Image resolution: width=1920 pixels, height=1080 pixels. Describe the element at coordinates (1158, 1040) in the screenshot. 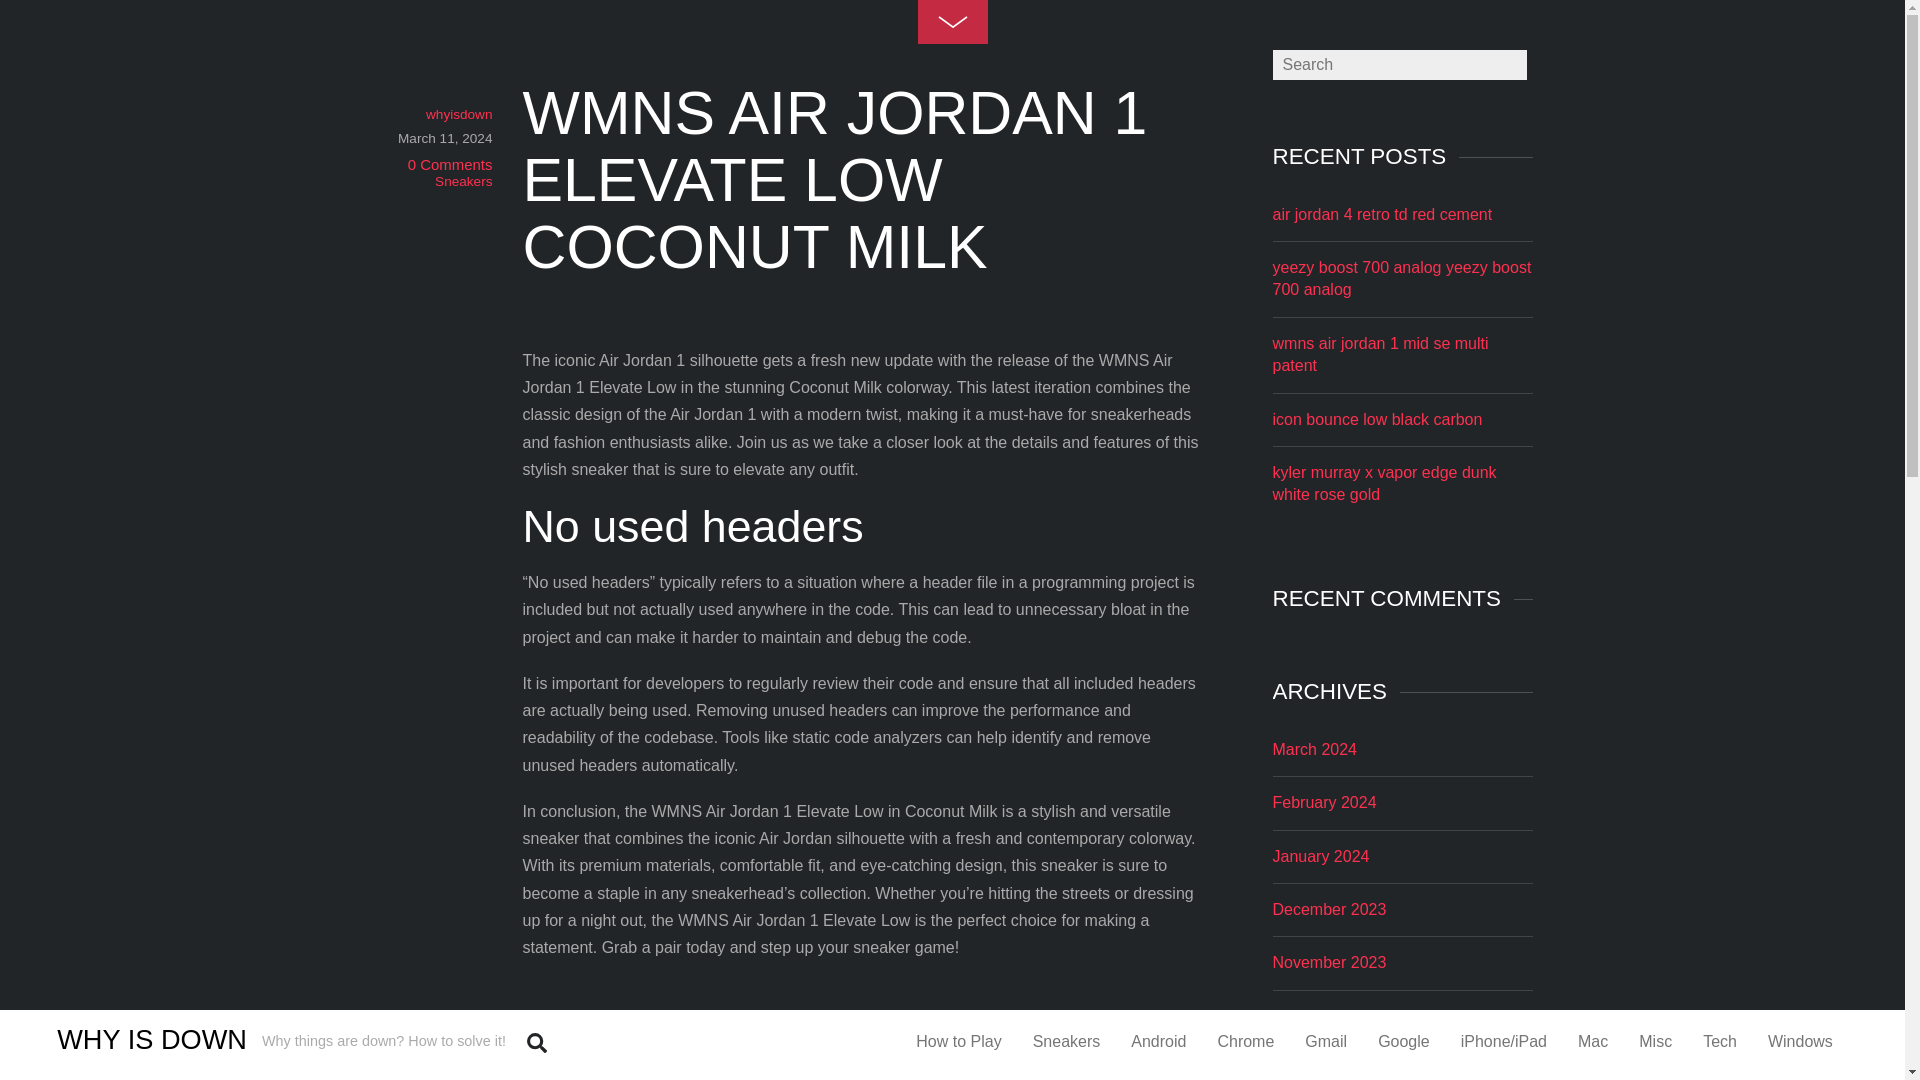

I see `Android` at that location.